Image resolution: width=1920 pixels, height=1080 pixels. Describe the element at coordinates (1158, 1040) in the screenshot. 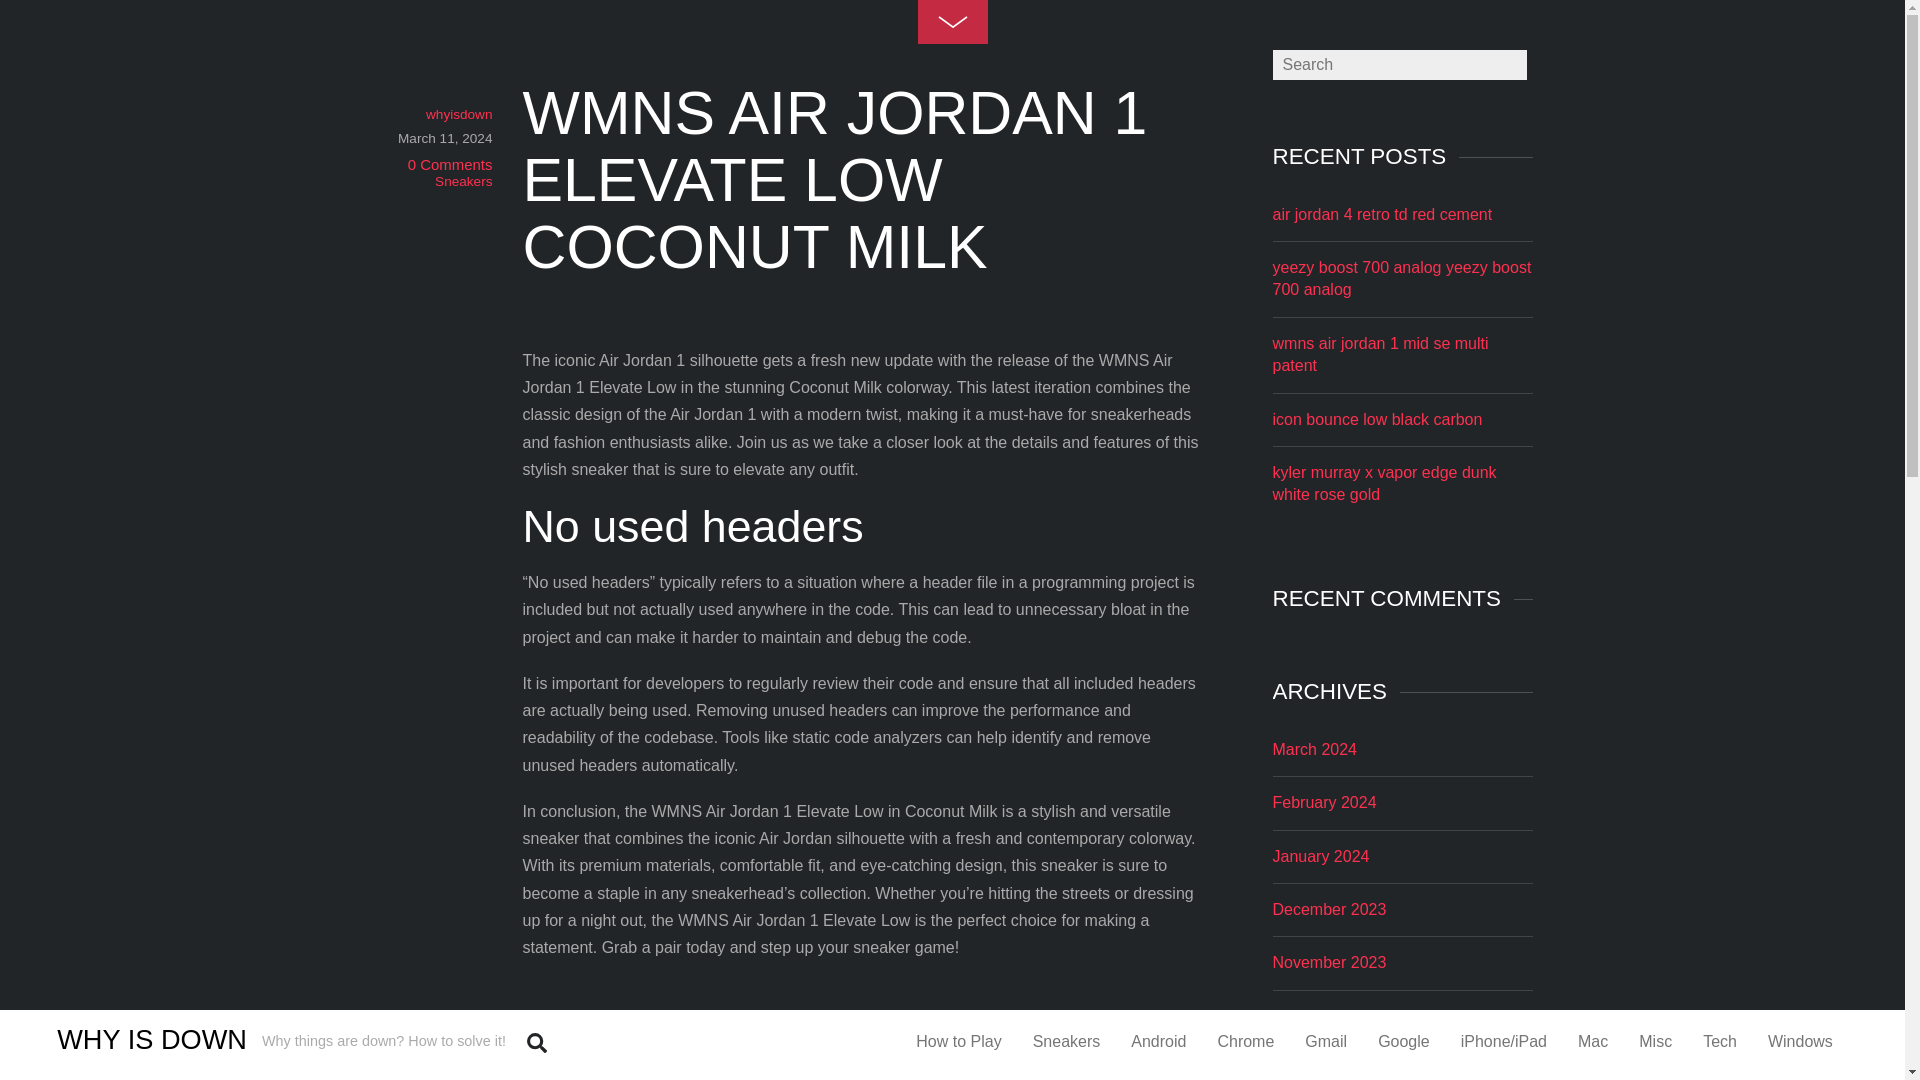

I see `Android` at that location.